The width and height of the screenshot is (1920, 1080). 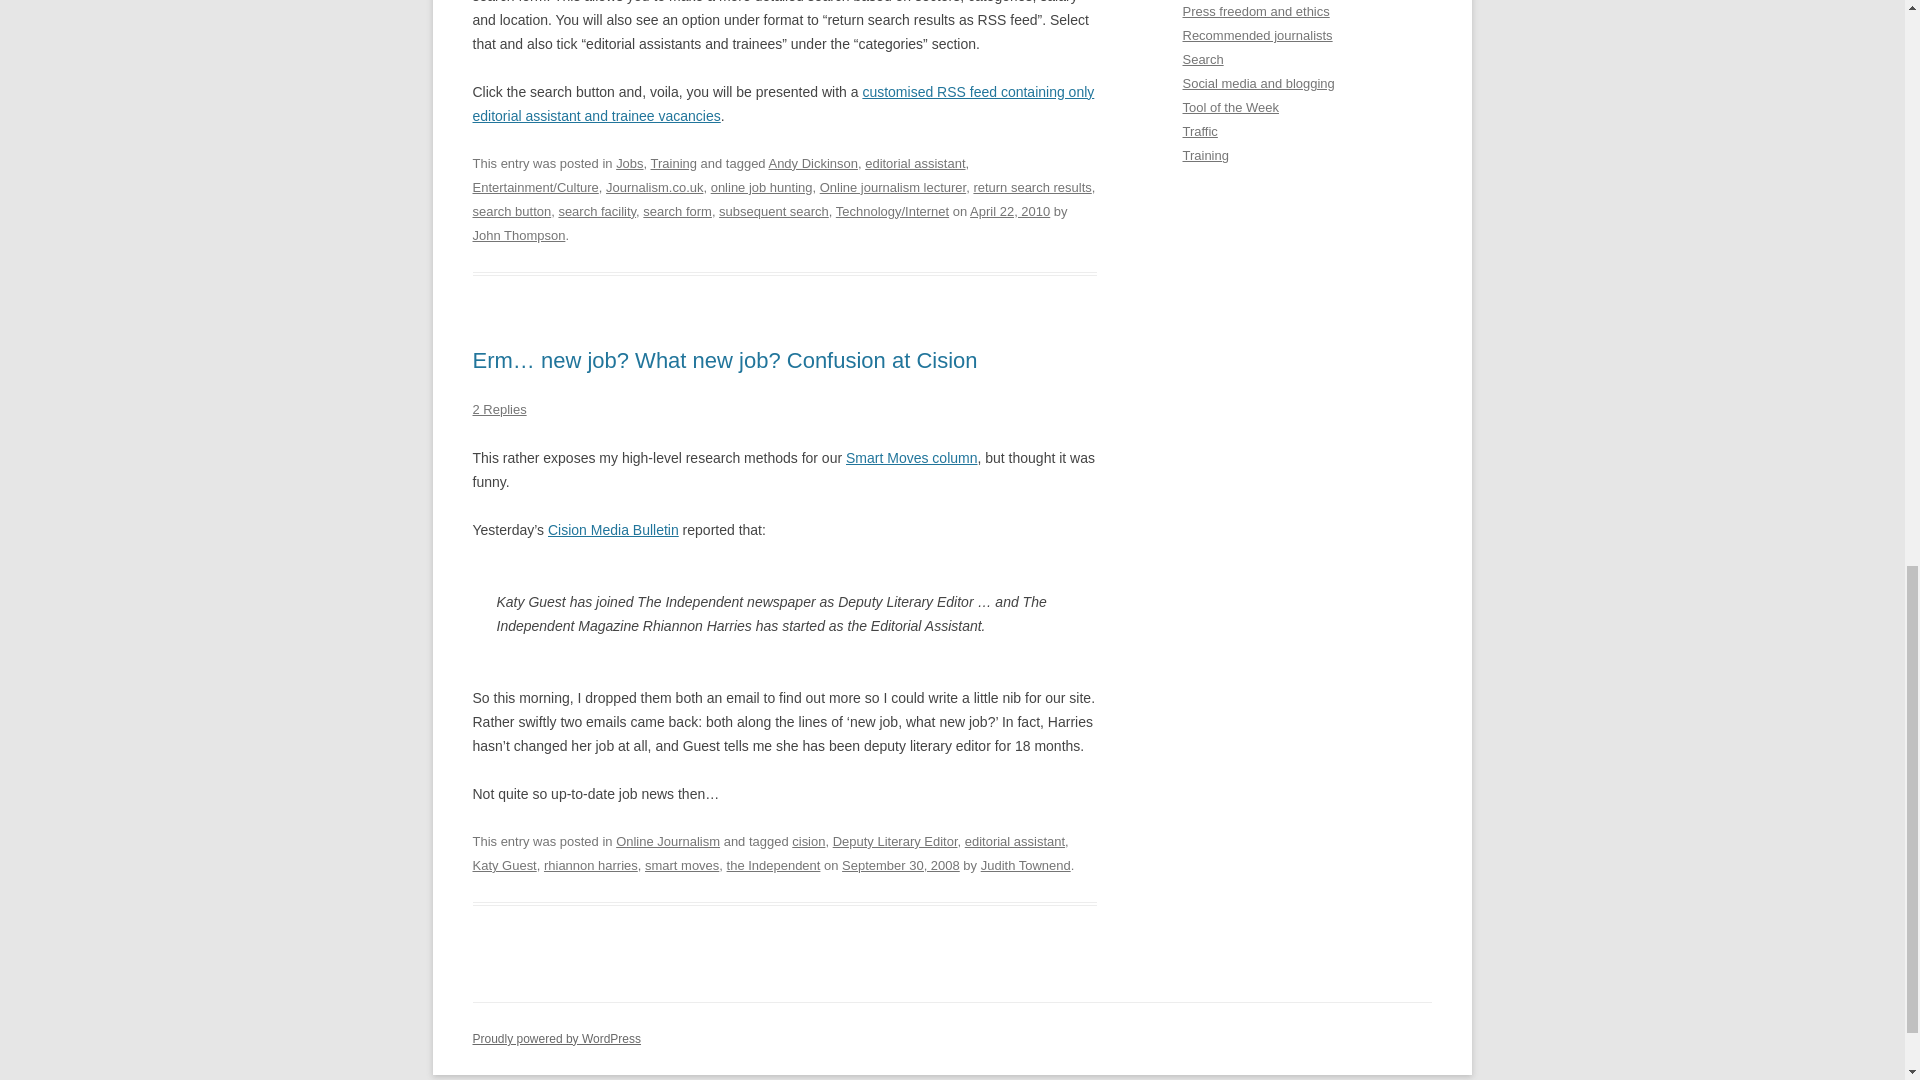 What do you see at coordinates (518, 235) in the screenshot?
I see `John Thompson` at bounding box center [518, 235].